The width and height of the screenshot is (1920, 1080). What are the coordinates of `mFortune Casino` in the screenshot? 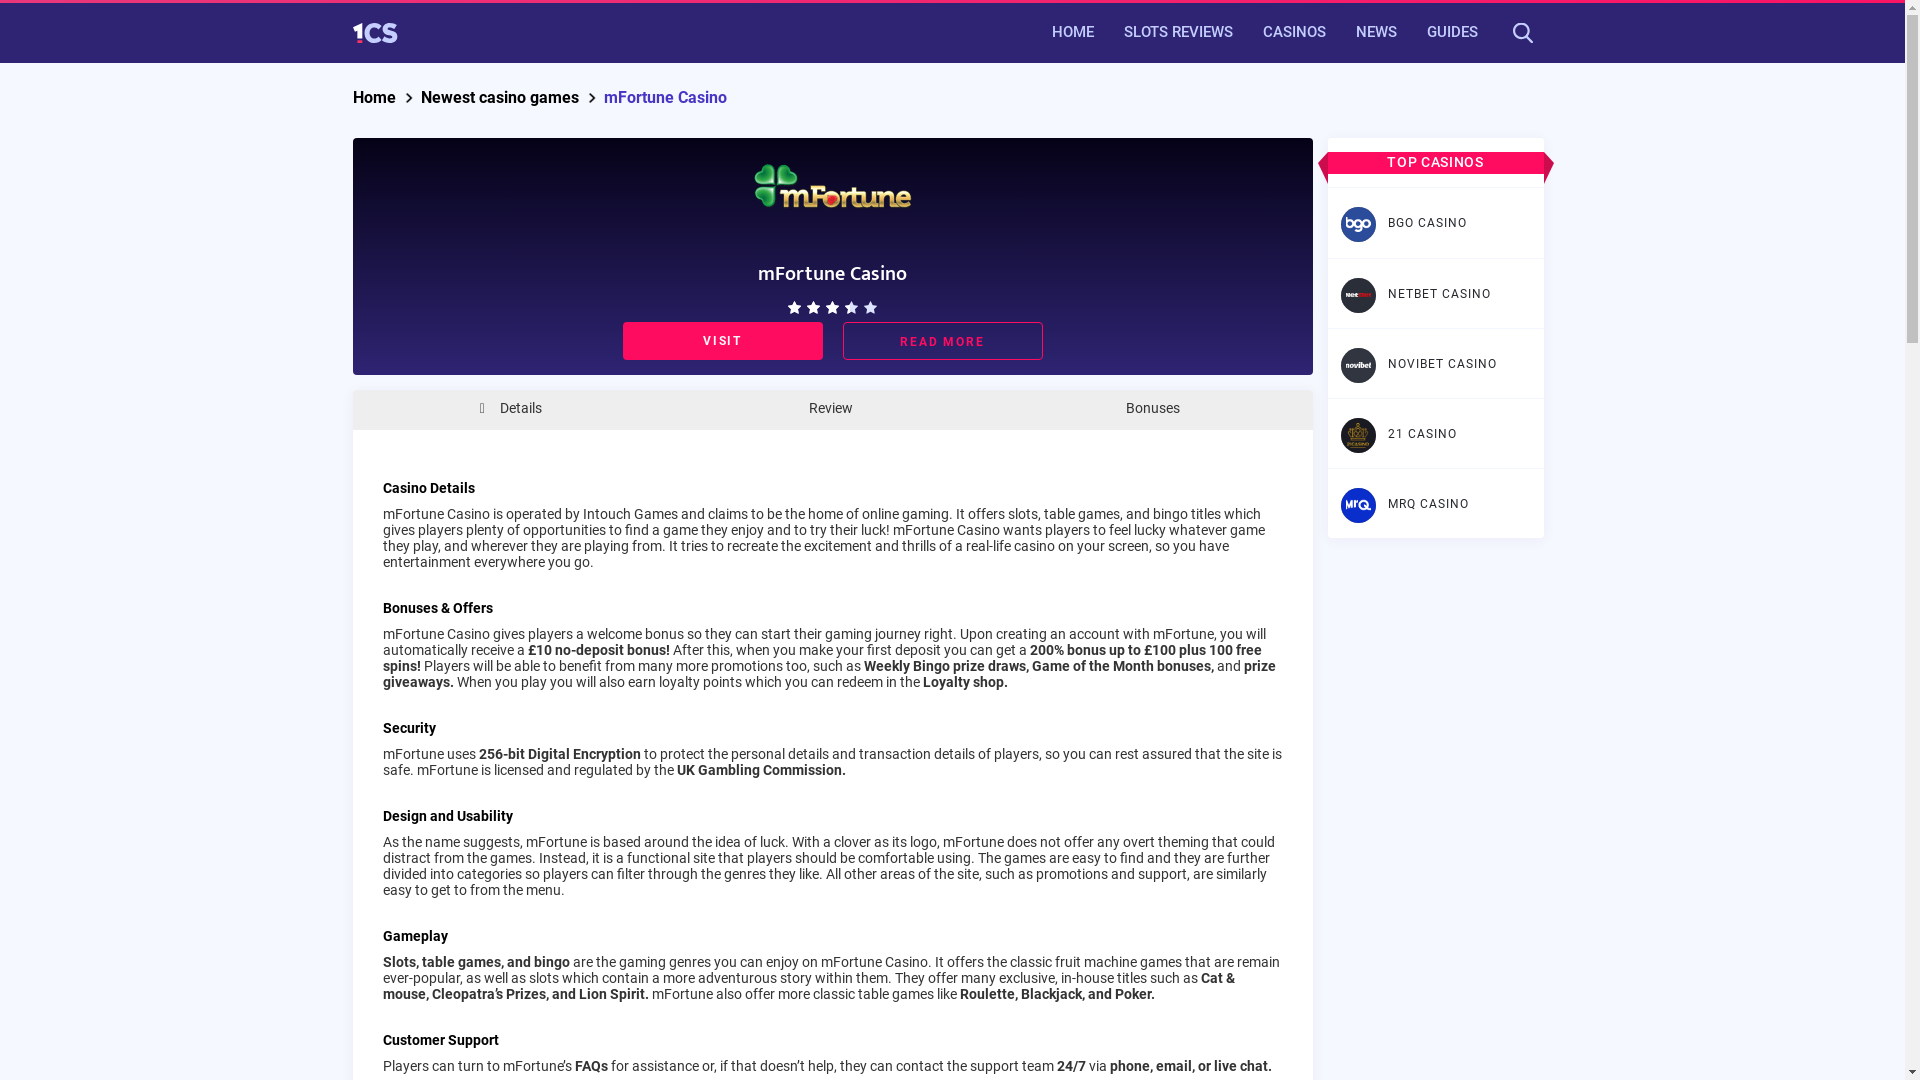 It's located at (668, 100).